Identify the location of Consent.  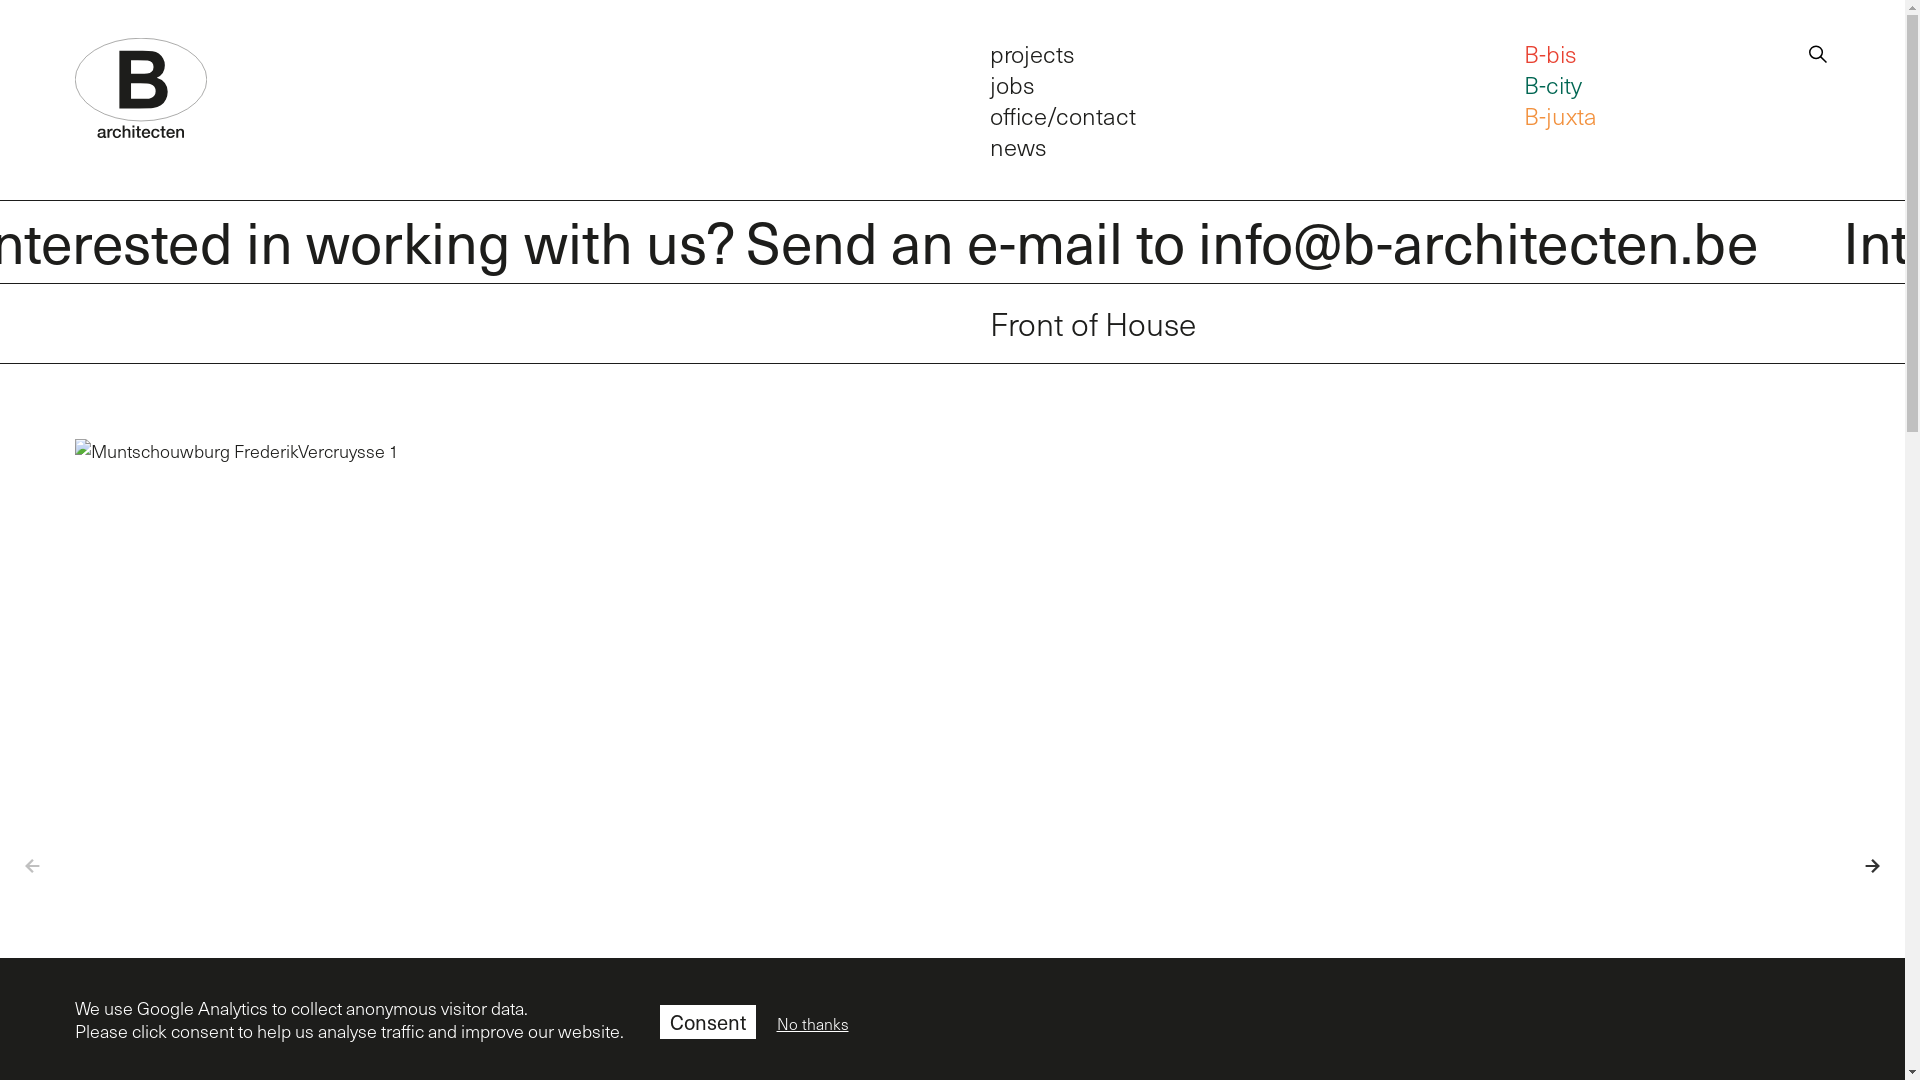
(708, 1021).